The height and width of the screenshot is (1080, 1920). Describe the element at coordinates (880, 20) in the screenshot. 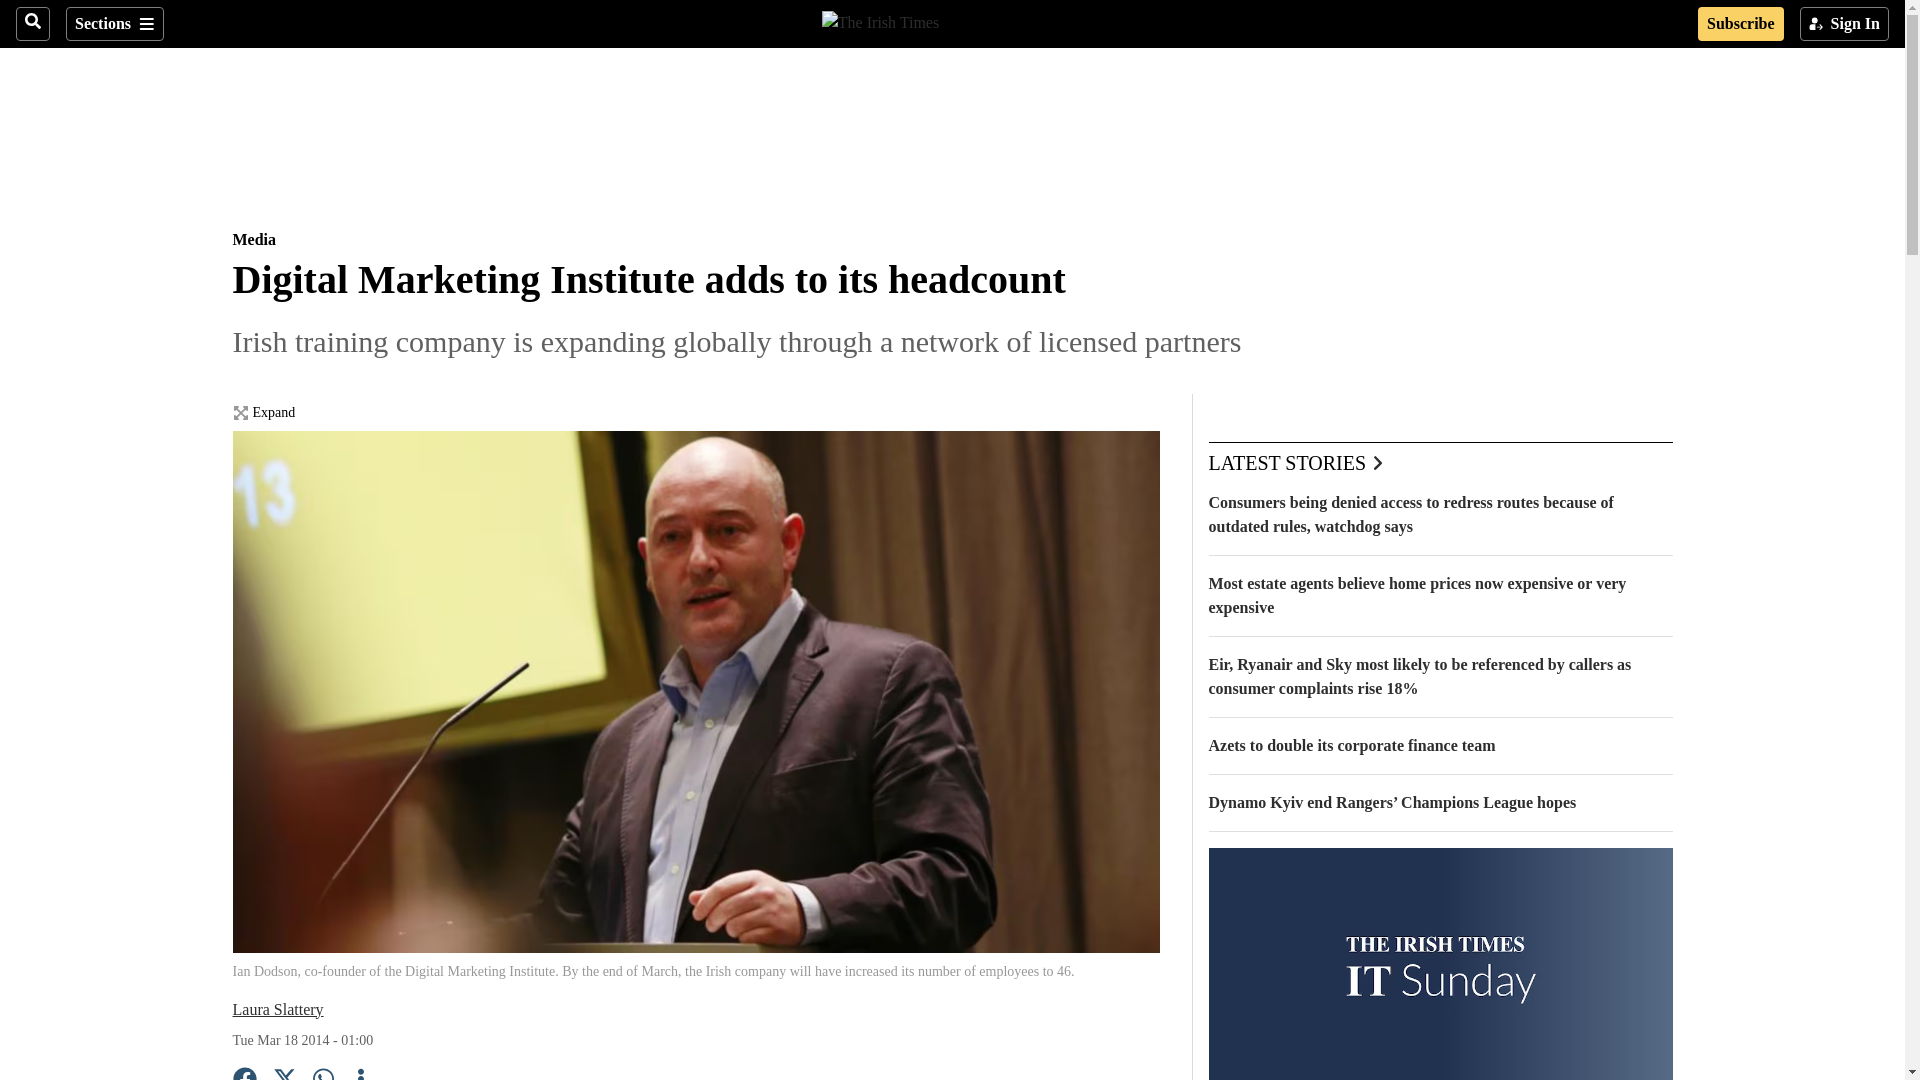

I see `The Irish Times` at that location.